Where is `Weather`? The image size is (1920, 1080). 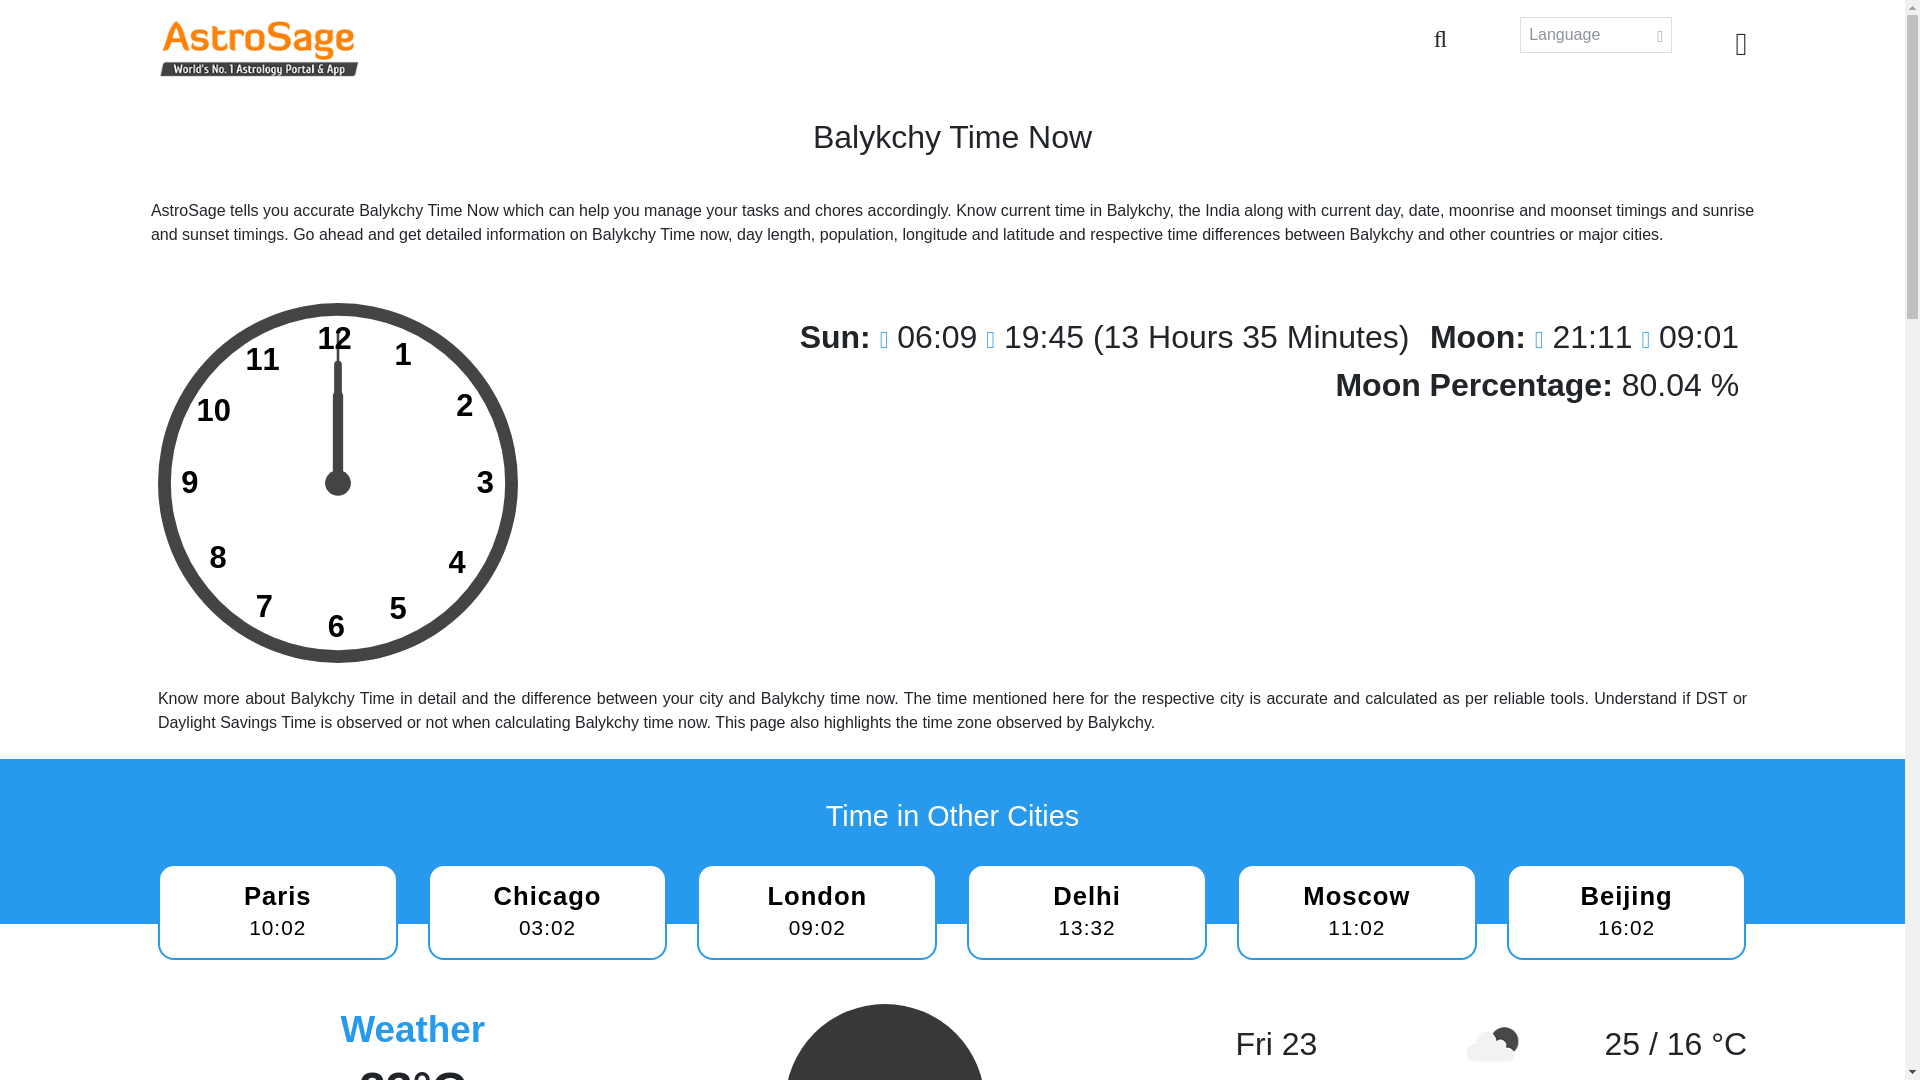
Weather is located at coordinates (1356, 912).